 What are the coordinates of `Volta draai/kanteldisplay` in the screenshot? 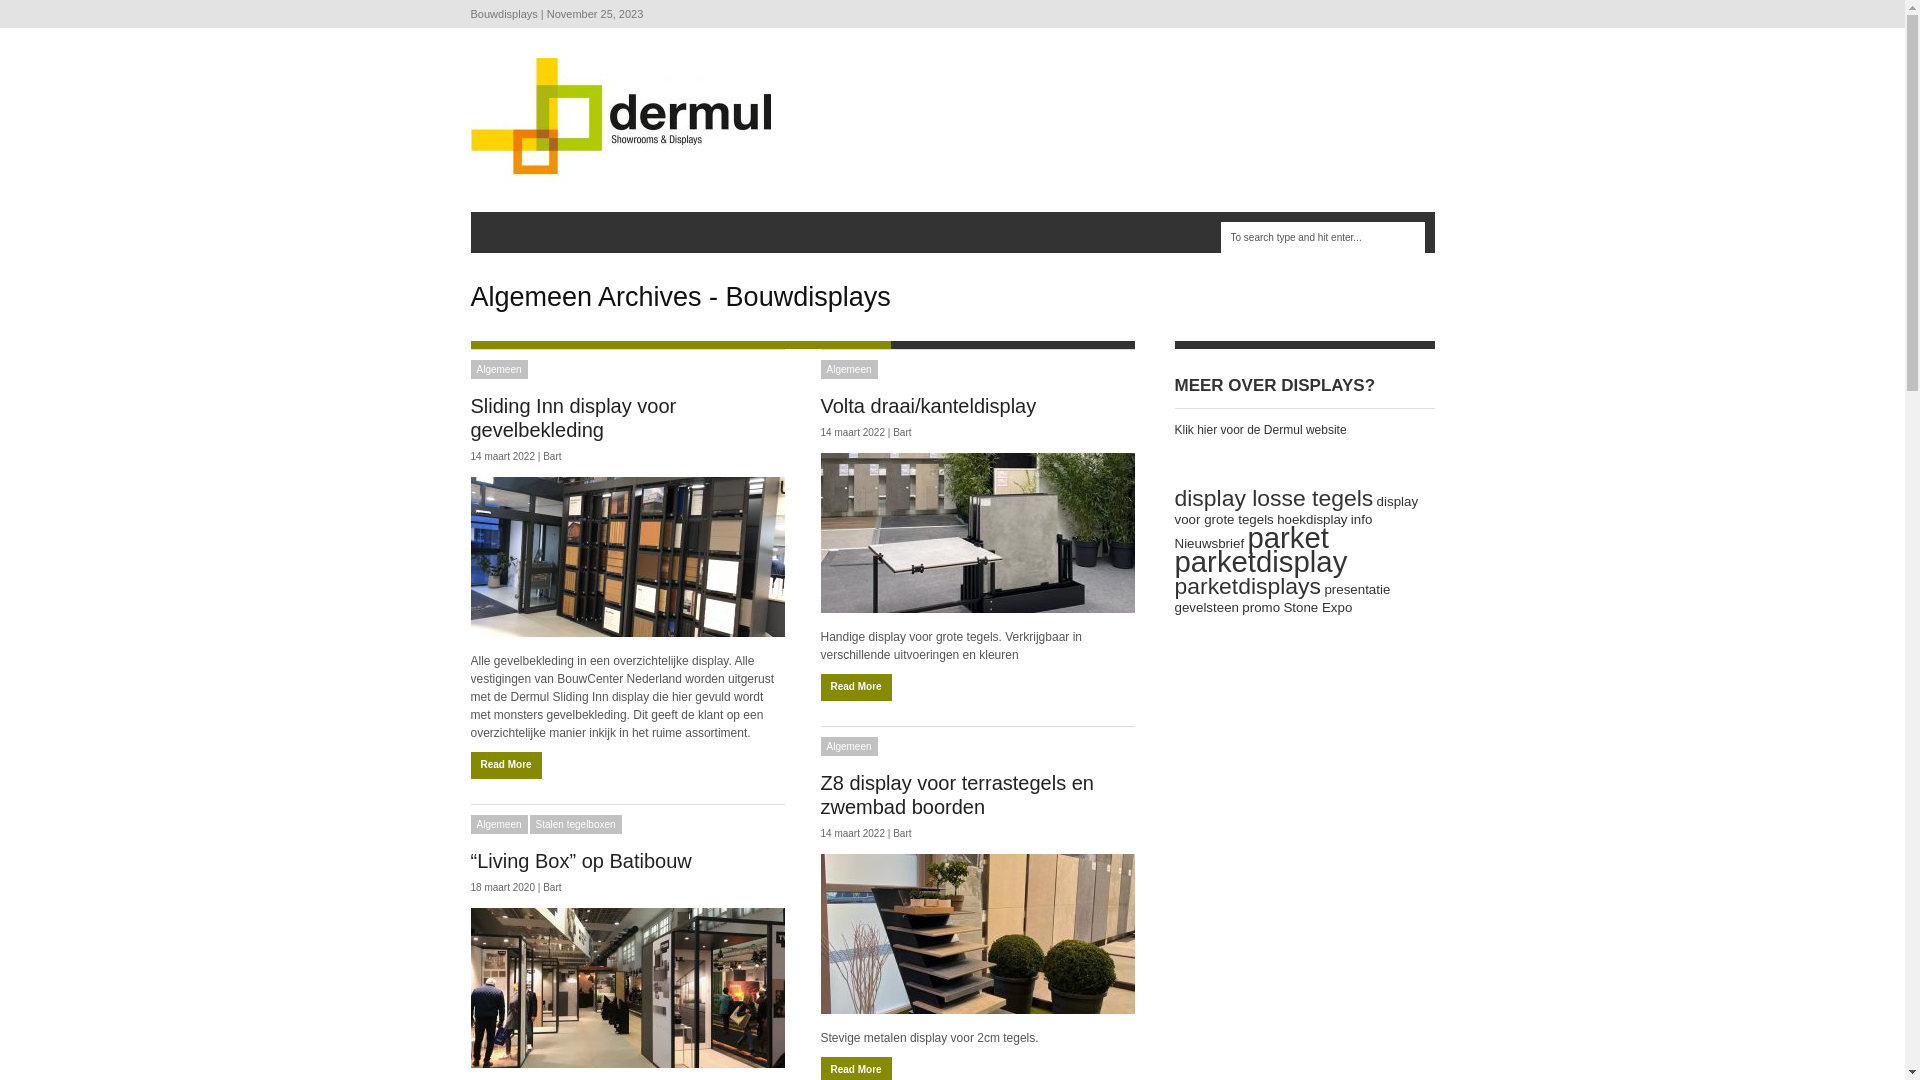 It's located at (928, 406).